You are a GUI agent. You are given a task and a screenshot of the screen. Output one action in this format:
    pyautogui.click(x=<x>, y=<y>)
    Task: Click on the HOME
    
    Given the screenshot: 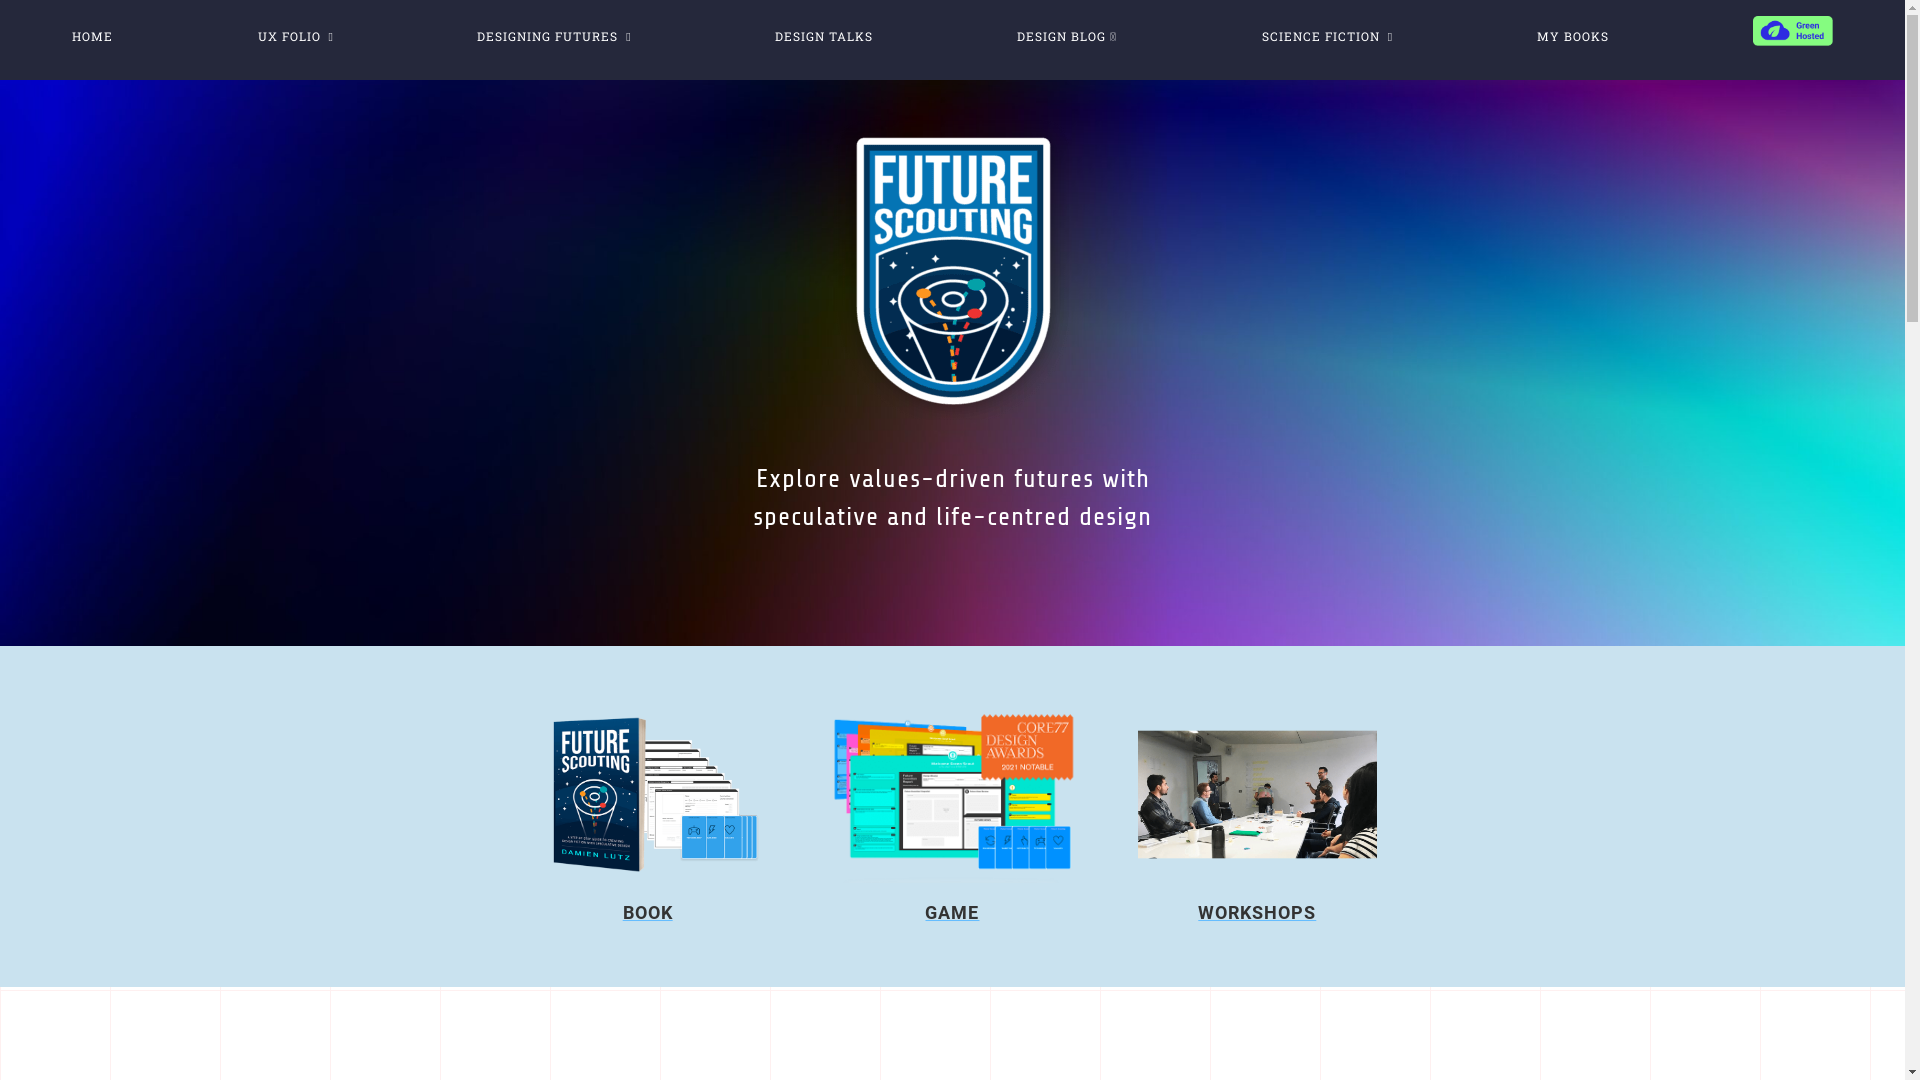 What is the action you would take?
    pyautogui.click(x=92, y=35)
    